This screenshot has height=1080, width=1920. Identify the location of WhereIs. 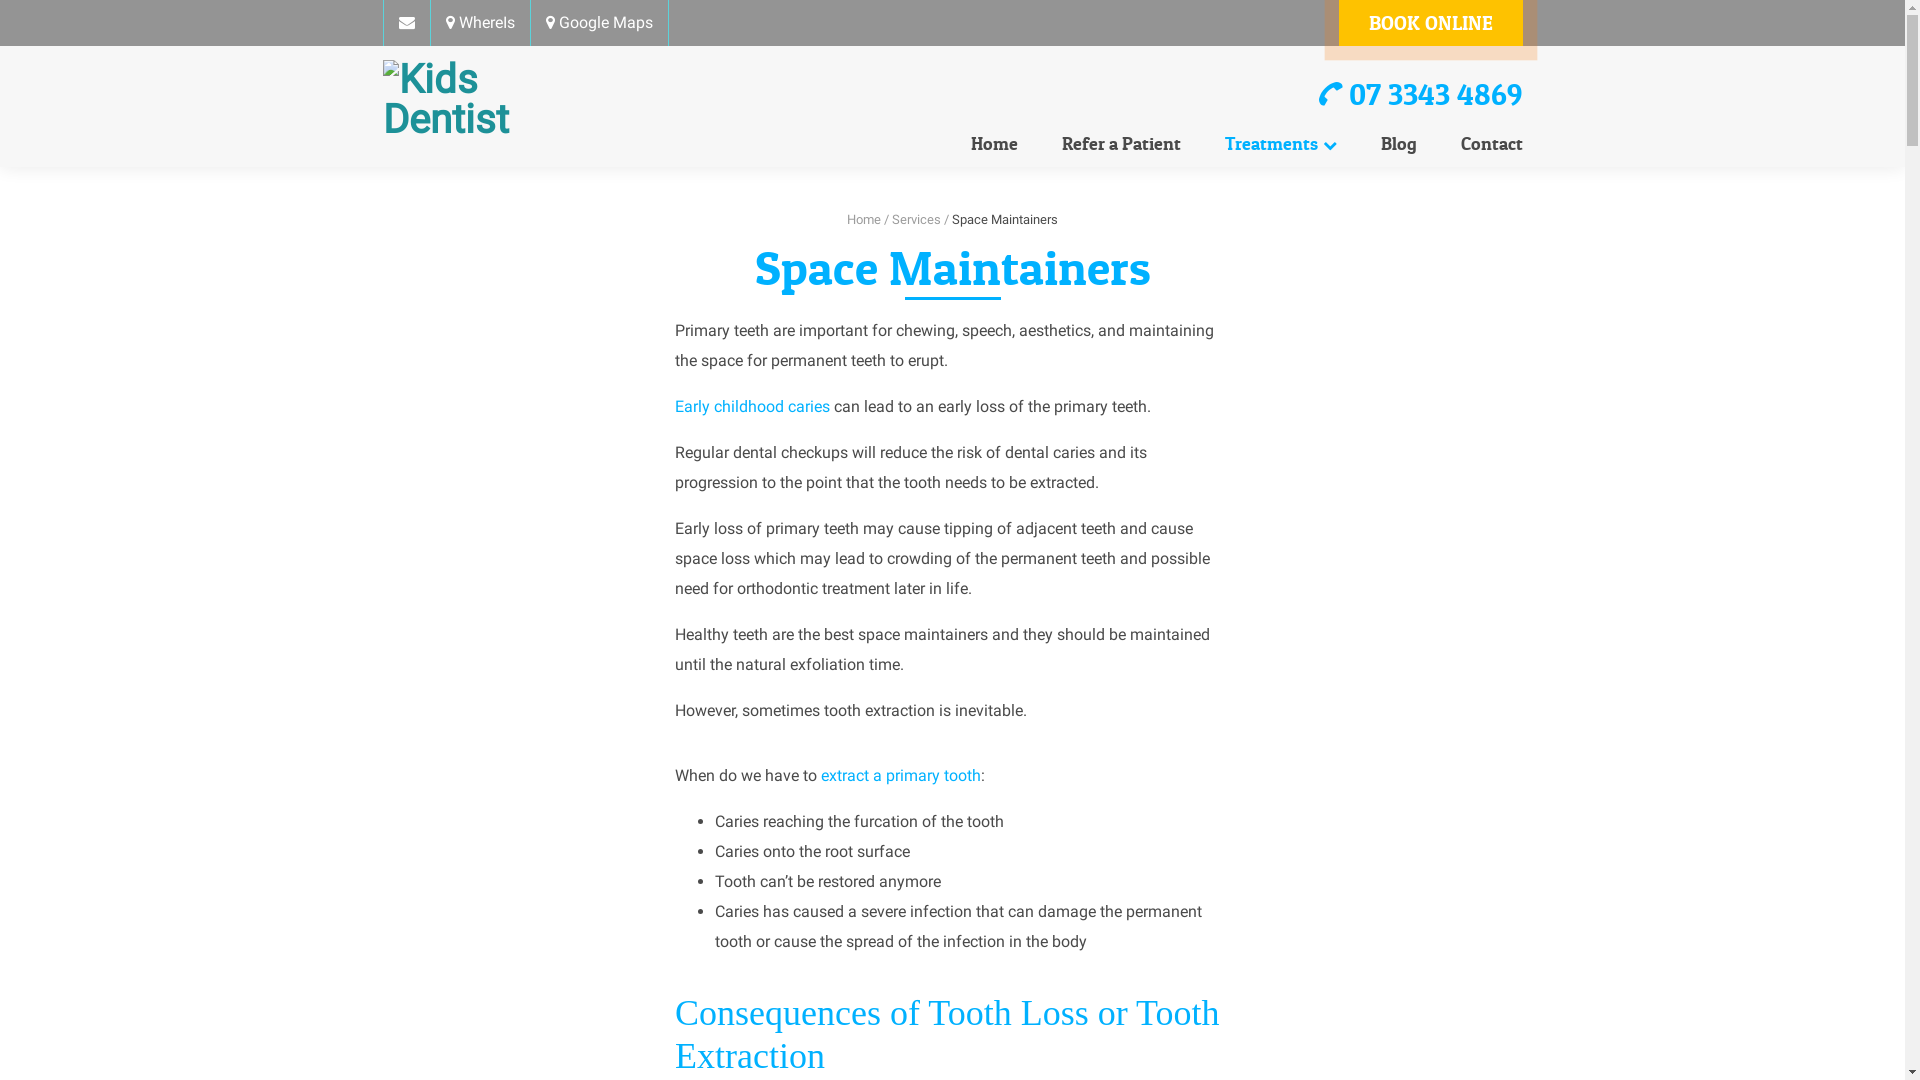
(480, 23).